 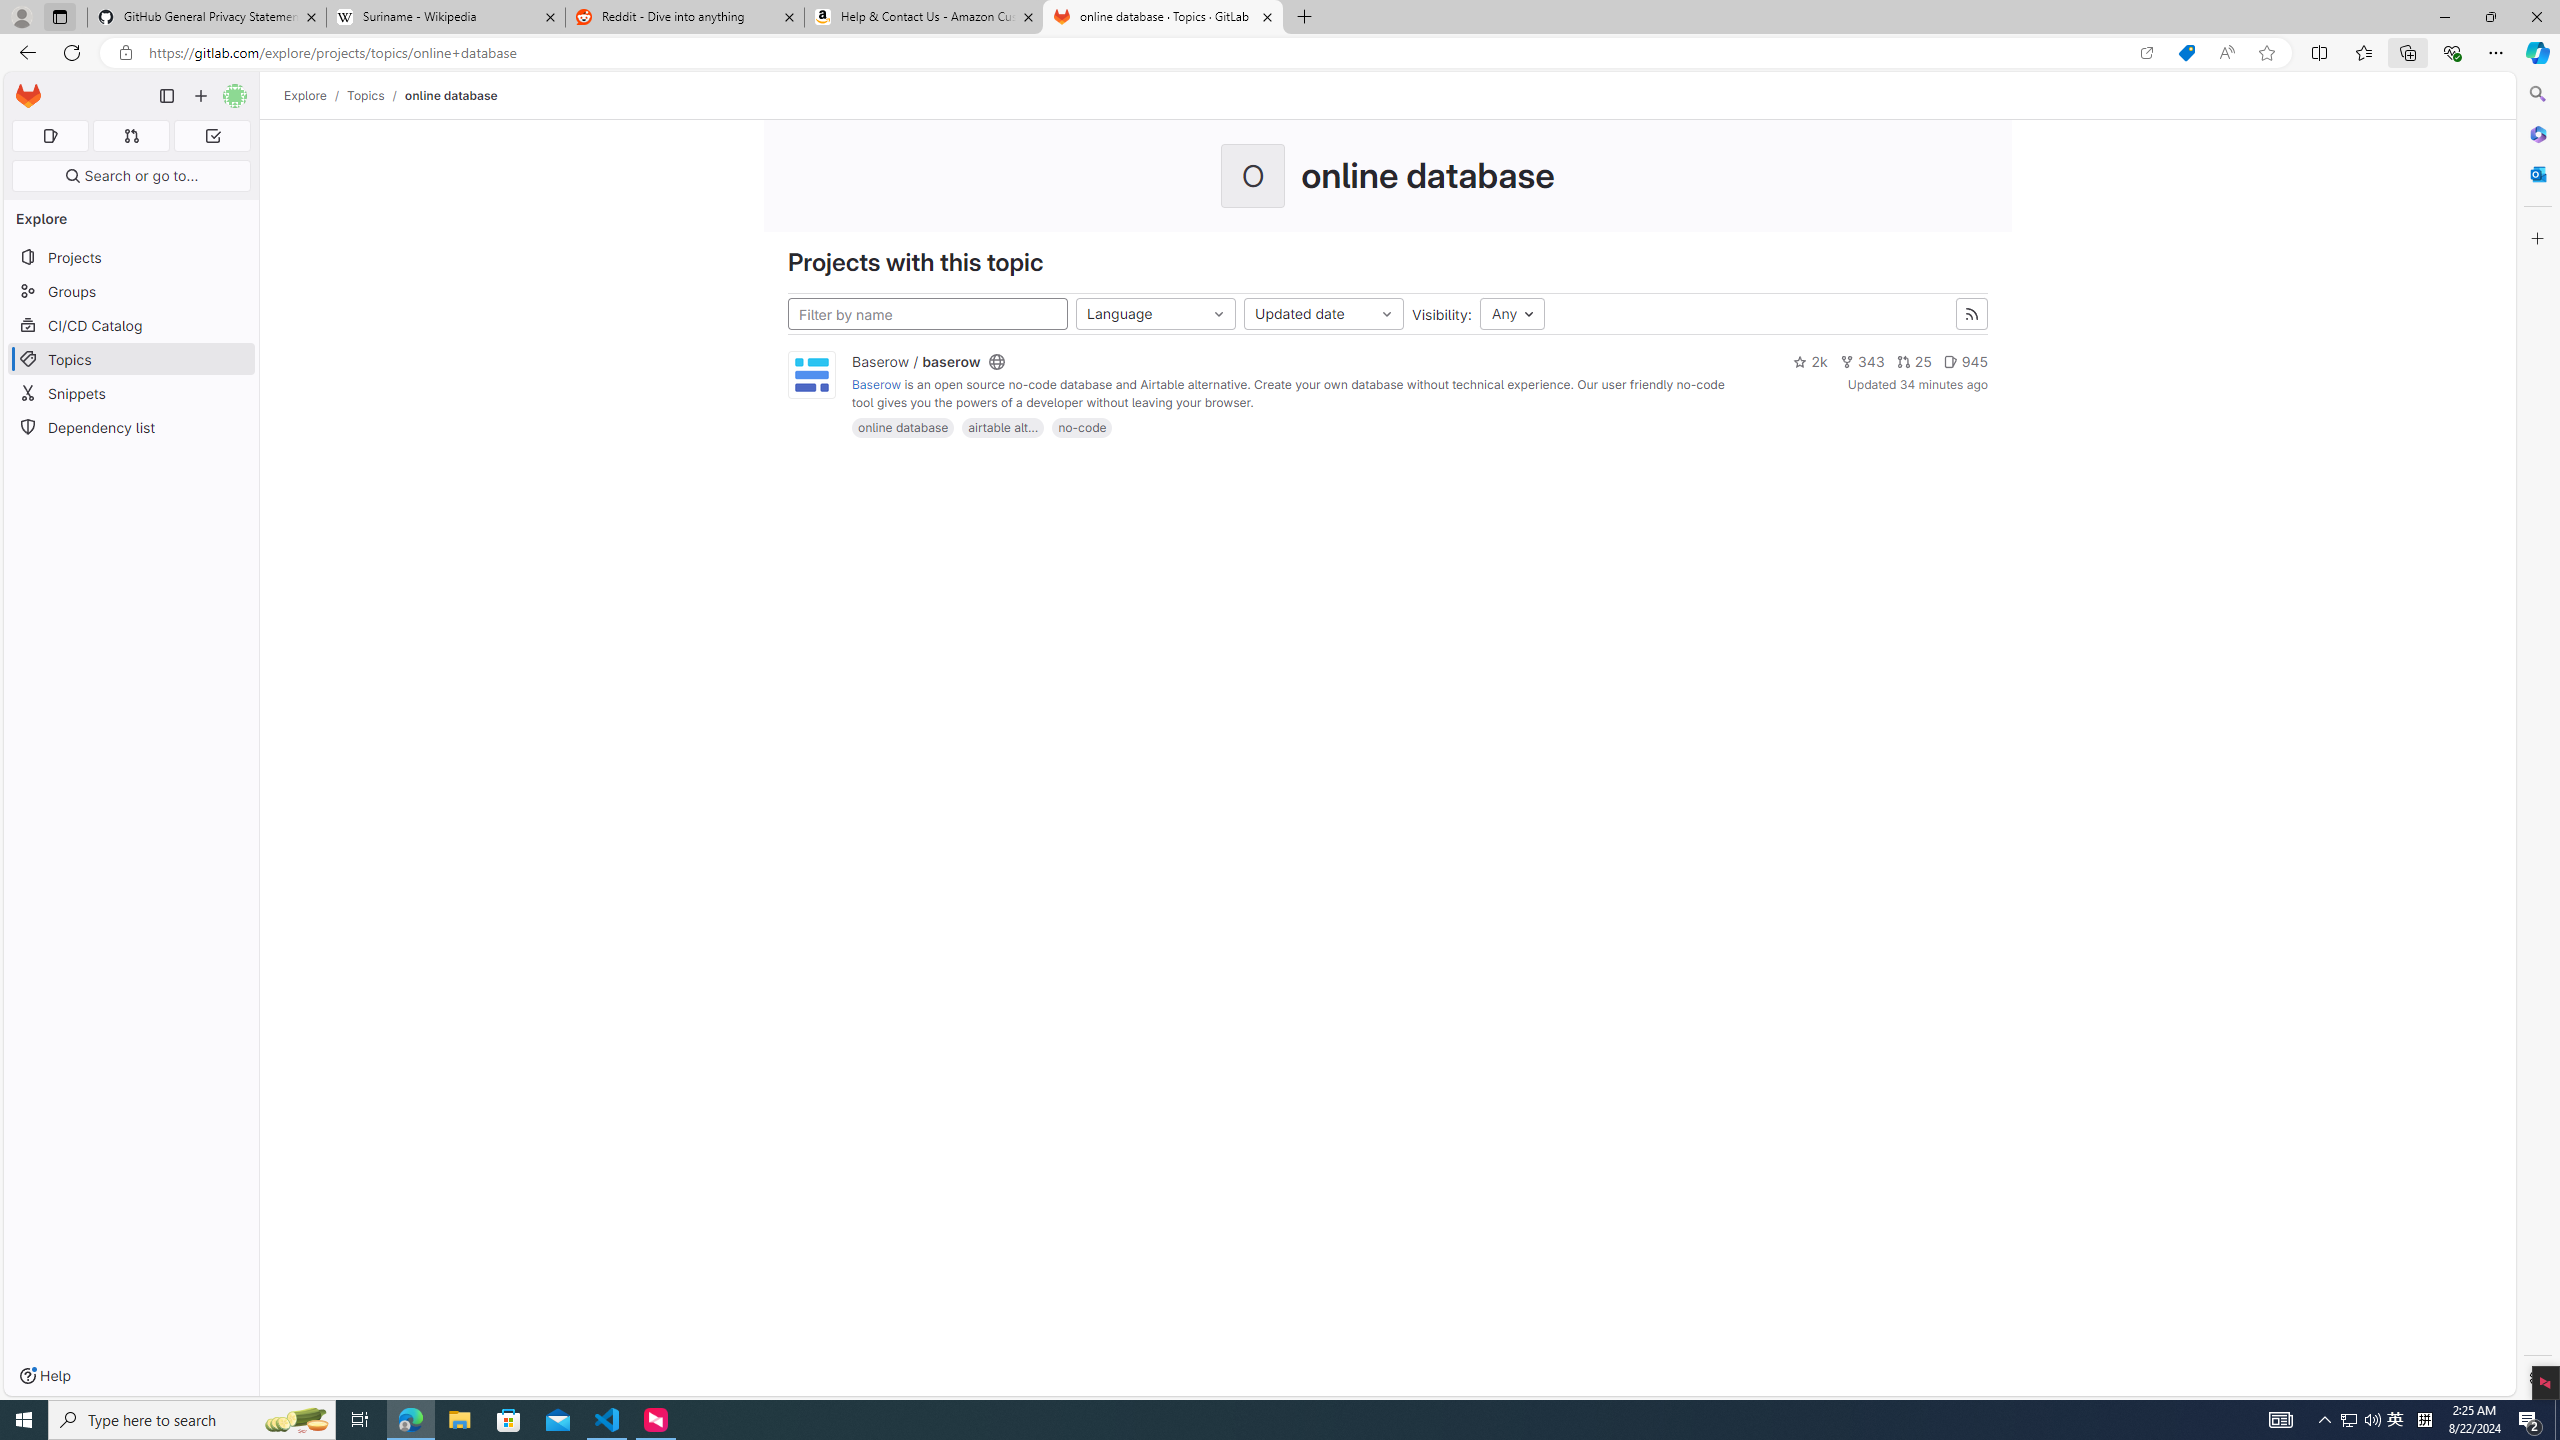 What do you see at coordinates (166, 96) in the screenshot?
I see `Primary navigation sidebar` at bounding box center [166, 96].